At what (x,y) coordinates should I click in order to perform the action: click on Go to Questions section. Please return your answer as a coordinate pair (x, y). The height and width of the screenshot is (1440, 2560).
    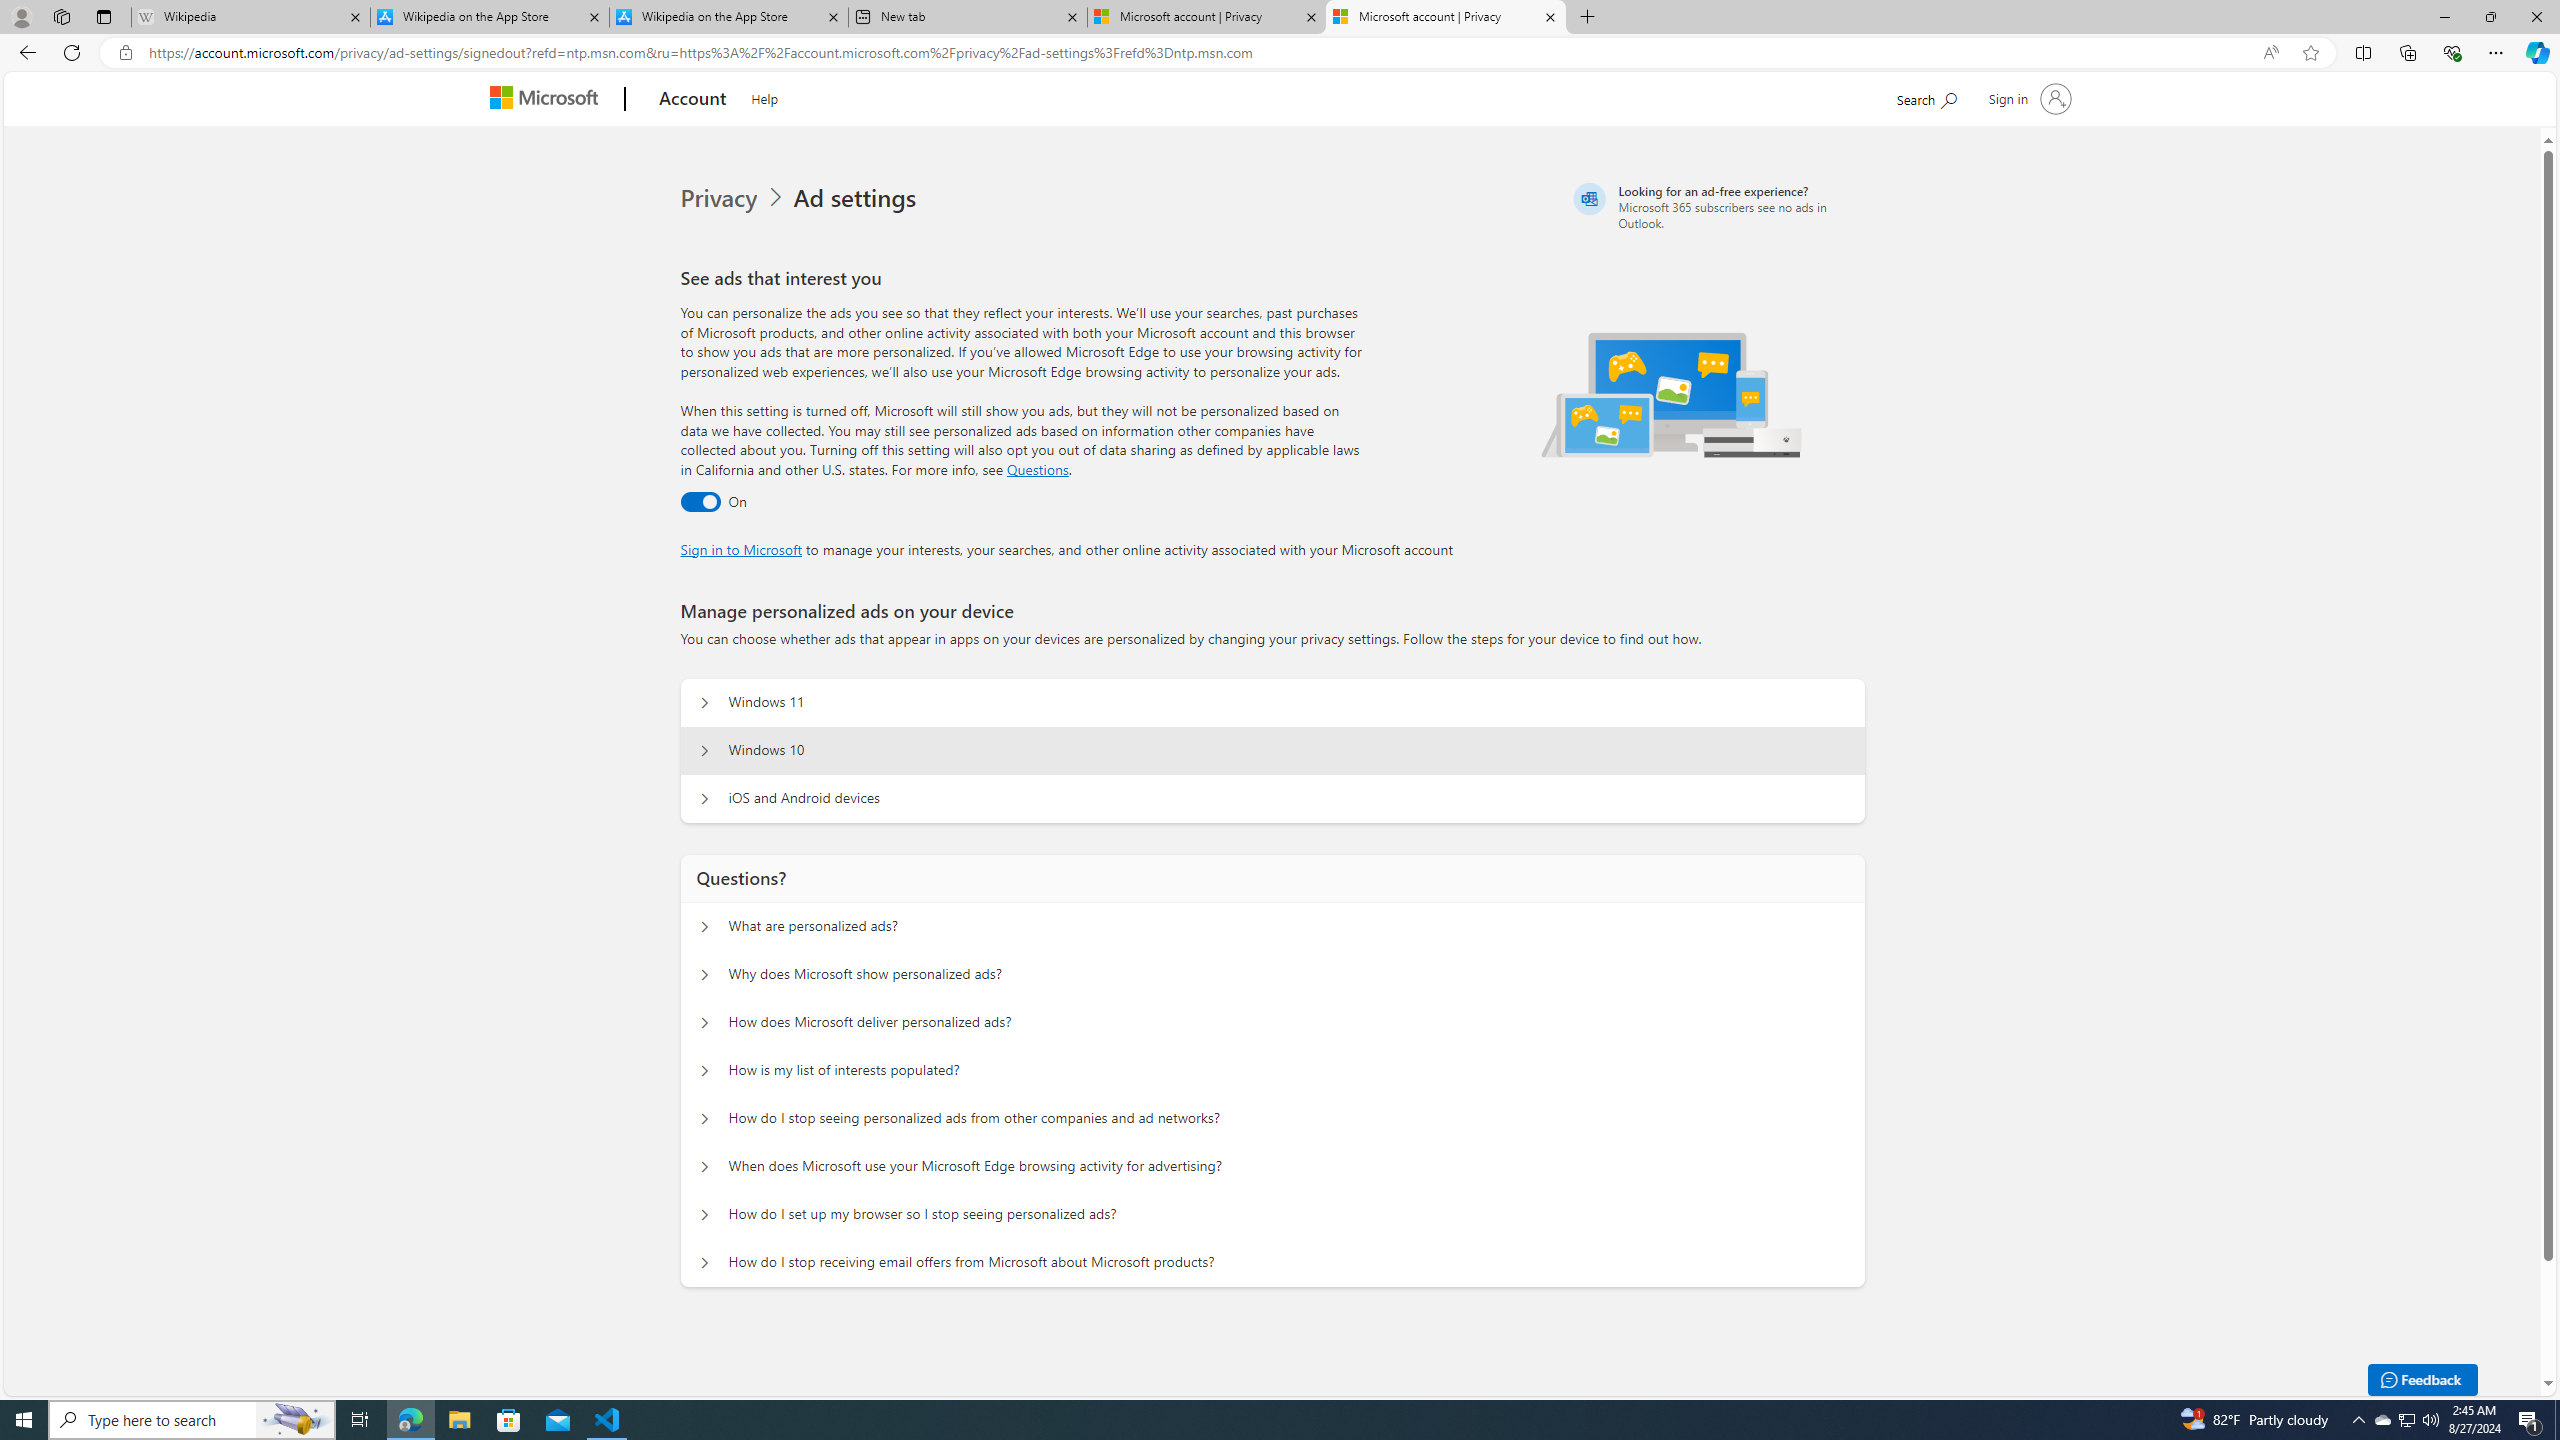
    Looking at the image, I should click on (1038, 469).